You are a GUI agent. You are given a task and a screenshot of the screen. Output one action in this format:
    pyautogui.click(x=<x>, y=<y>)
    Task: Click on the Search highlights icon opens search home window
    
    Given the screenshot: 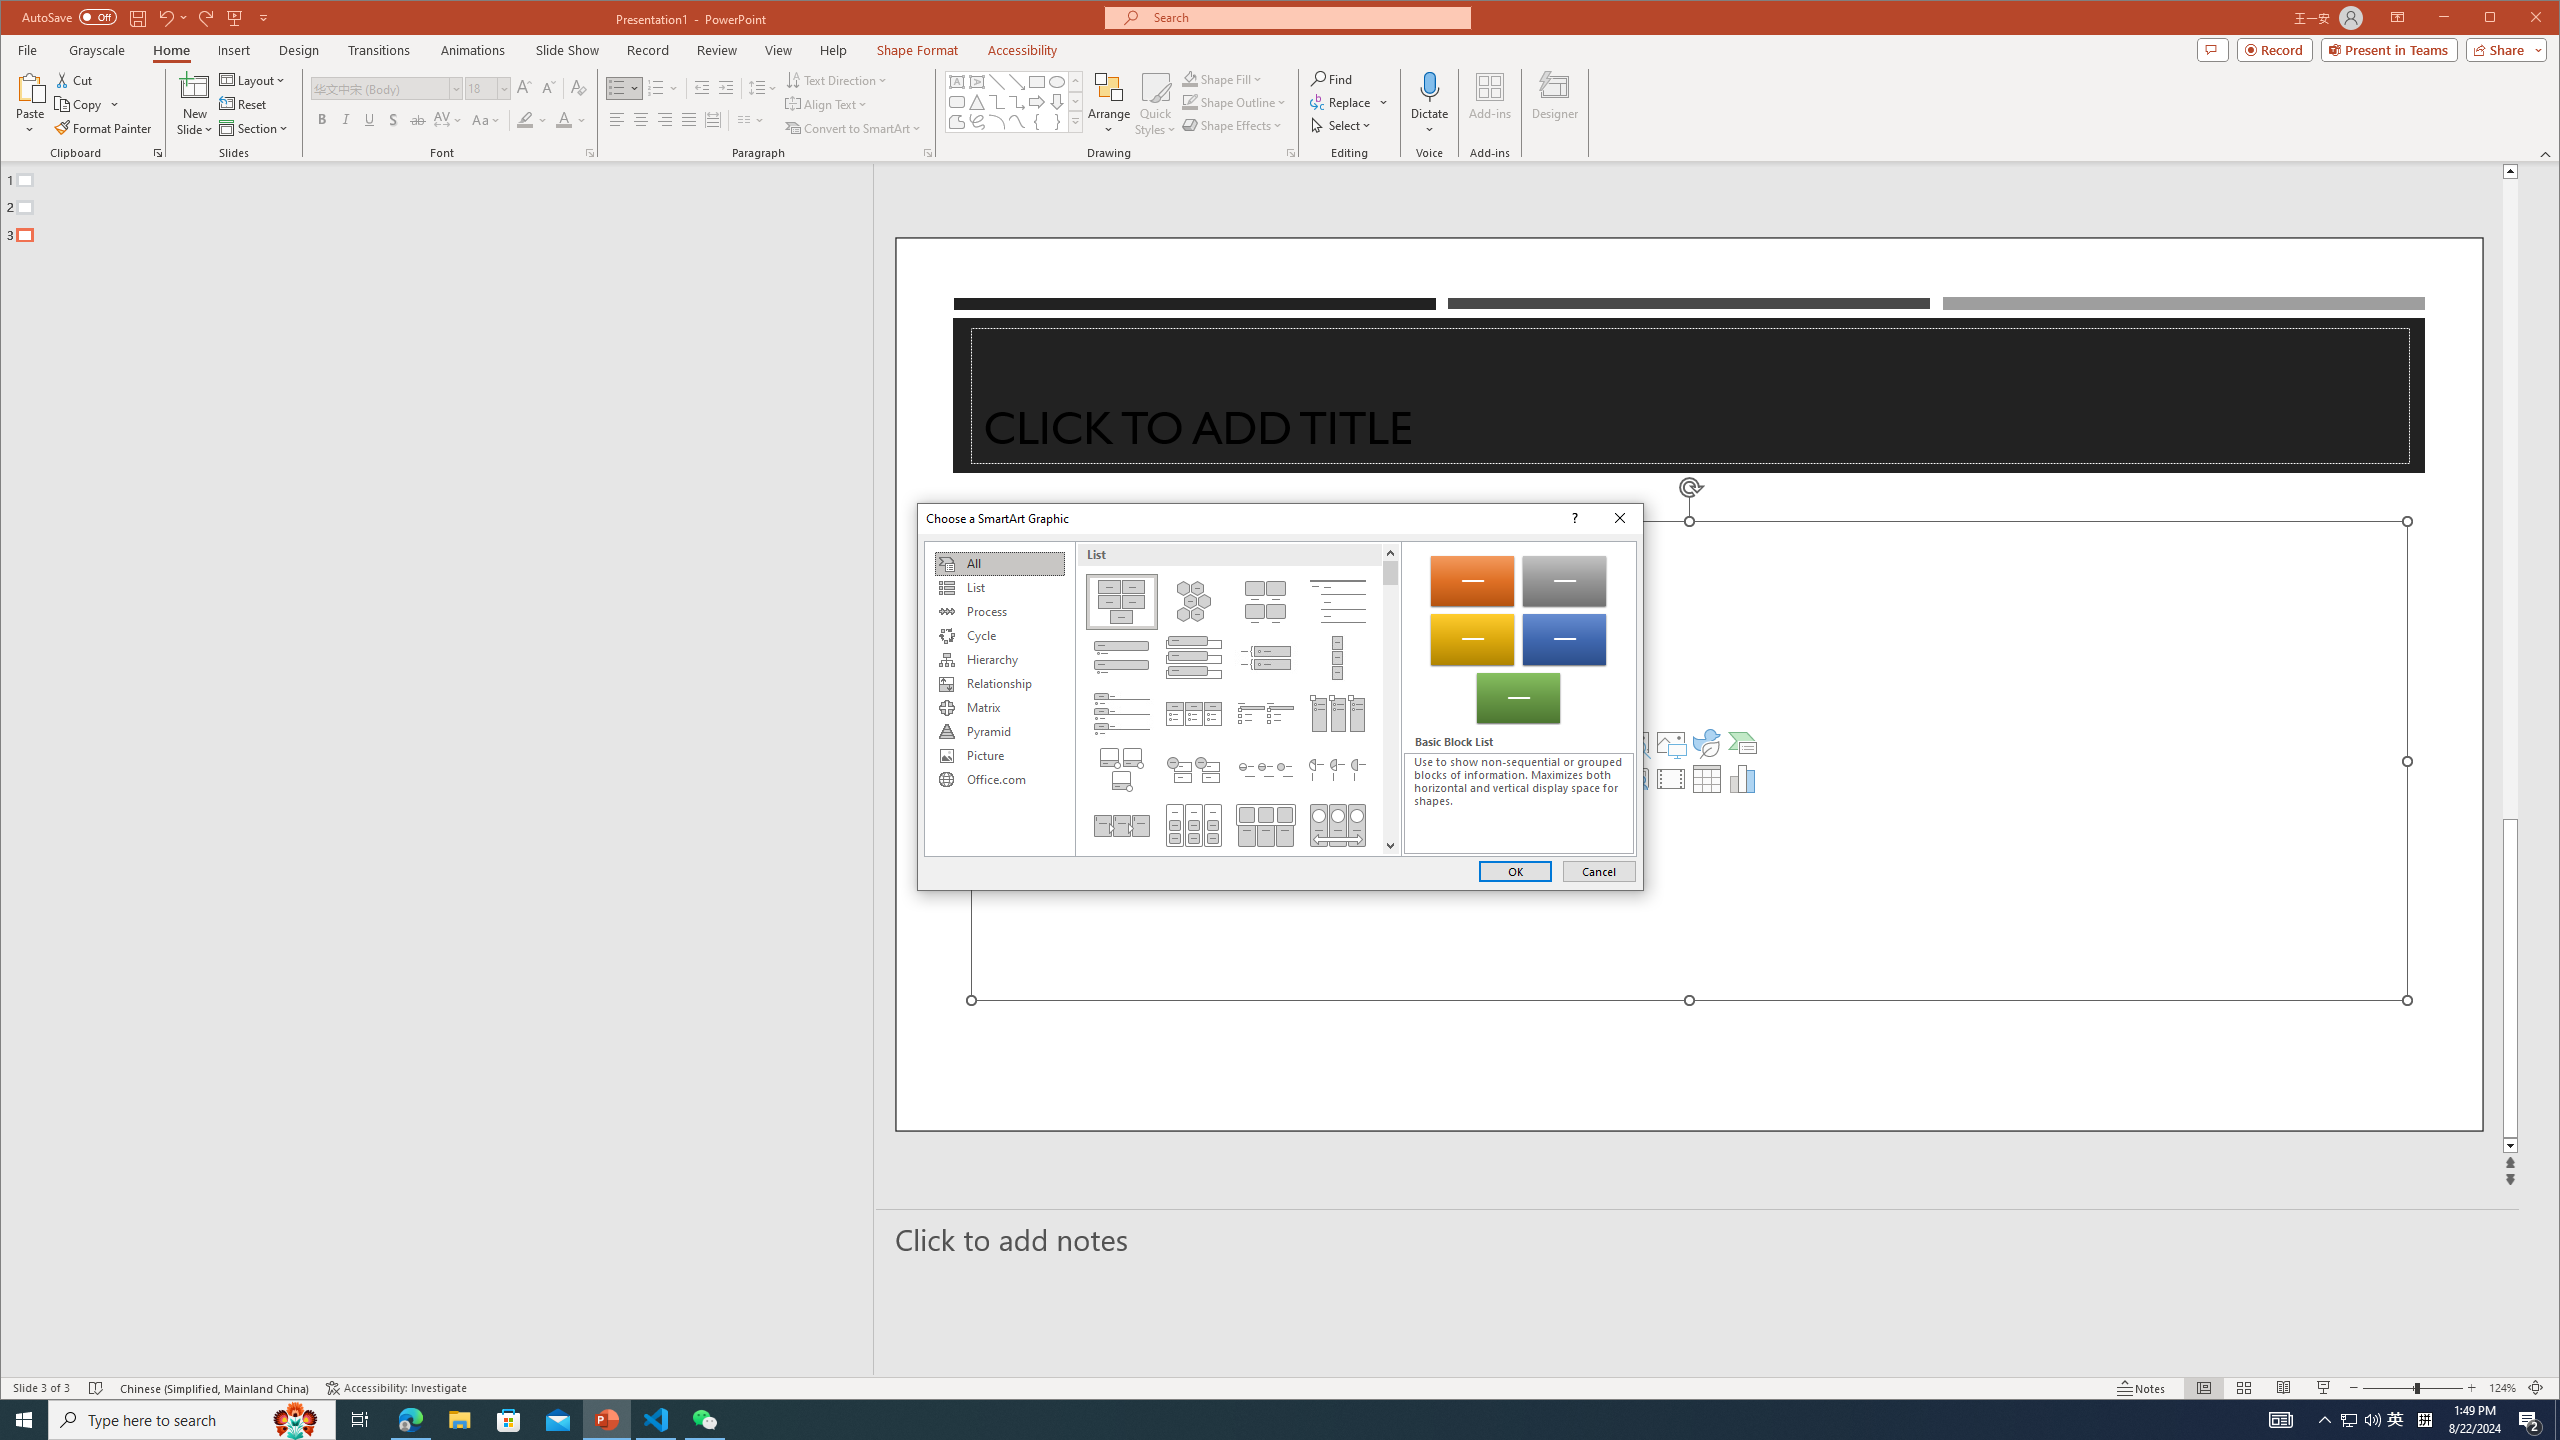 What is the action you would take?
    pyautogui.click(x=296, y=1420)
    